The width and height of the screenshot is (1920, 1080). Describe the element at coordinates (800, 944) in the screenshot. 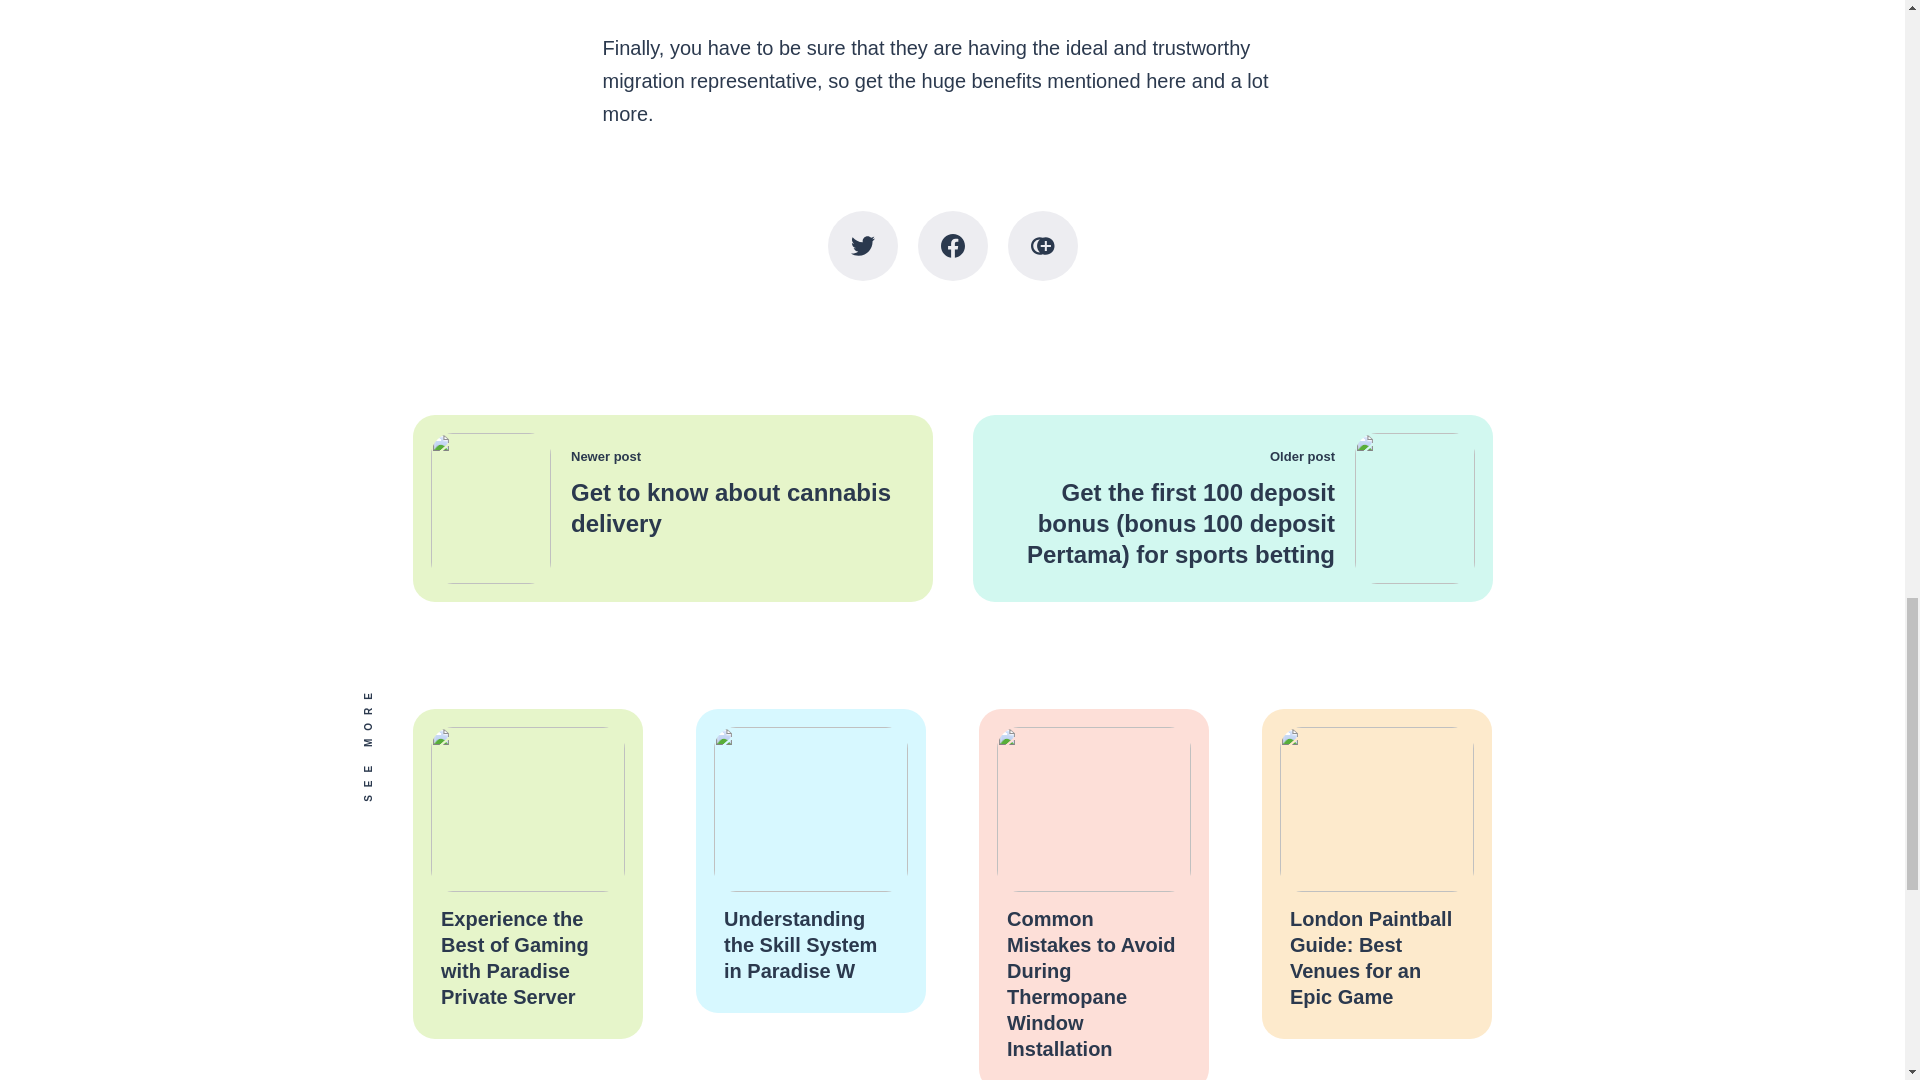

I see `Understanding the Skill System in Paradise W` at that location.